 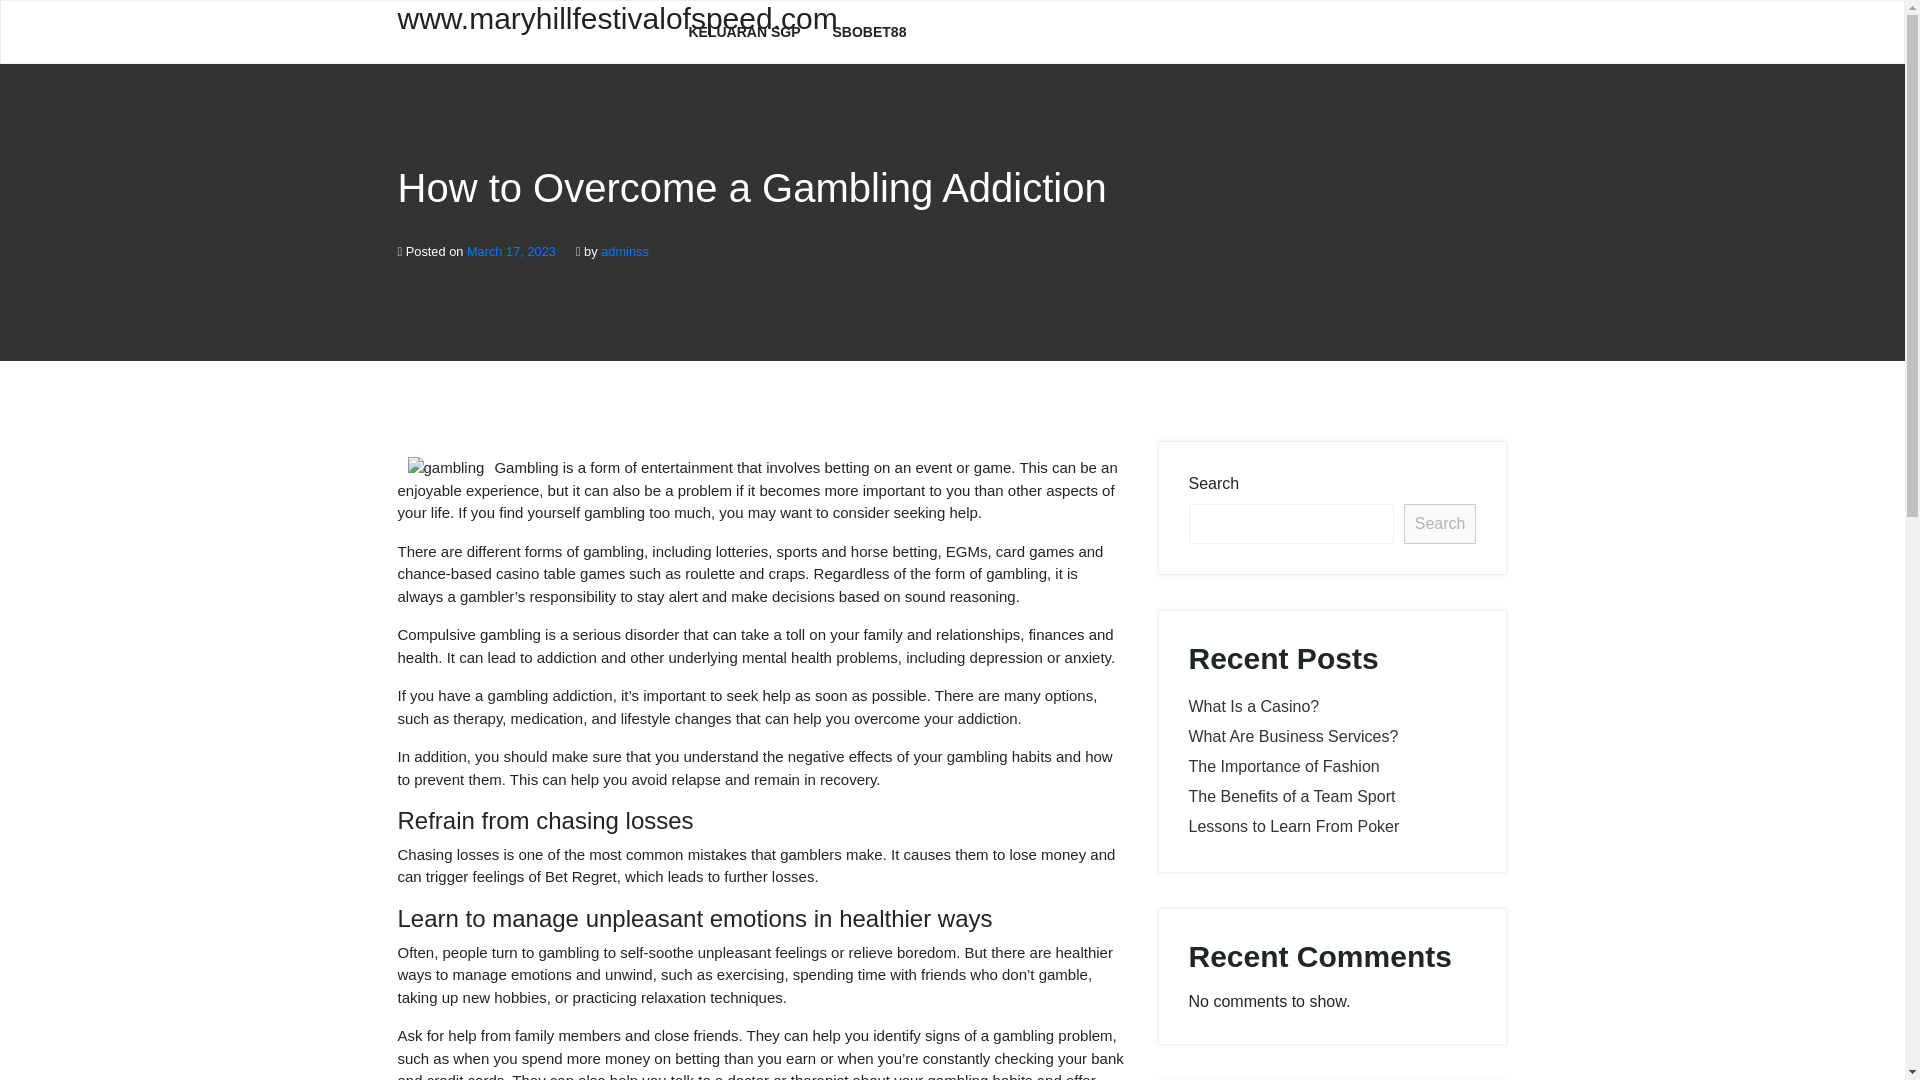 What do you see at coordinates (744, 32) in the screenshot?
I see `keluaran sgp` at bounding box center [744, 32].